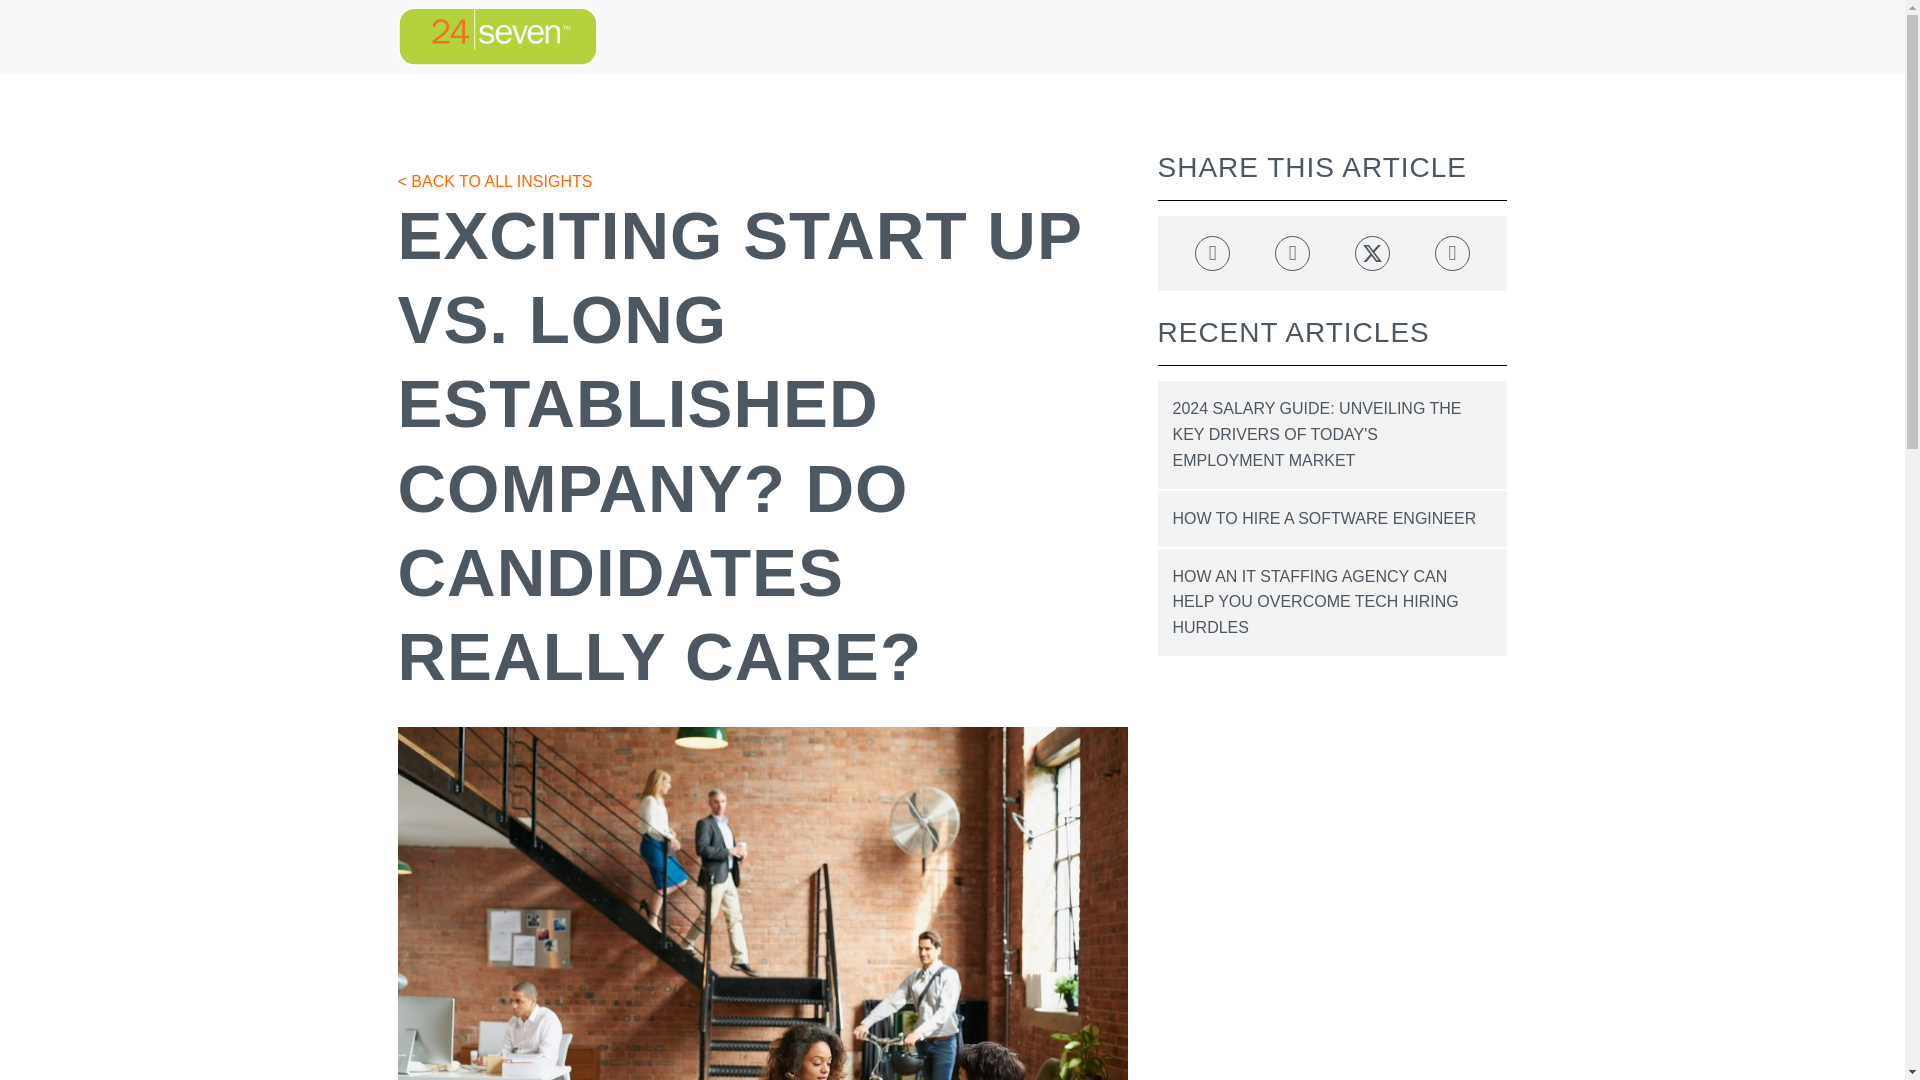 The image size is (1920, 1080). I want to click on 24 Seven, so click(497, 36).